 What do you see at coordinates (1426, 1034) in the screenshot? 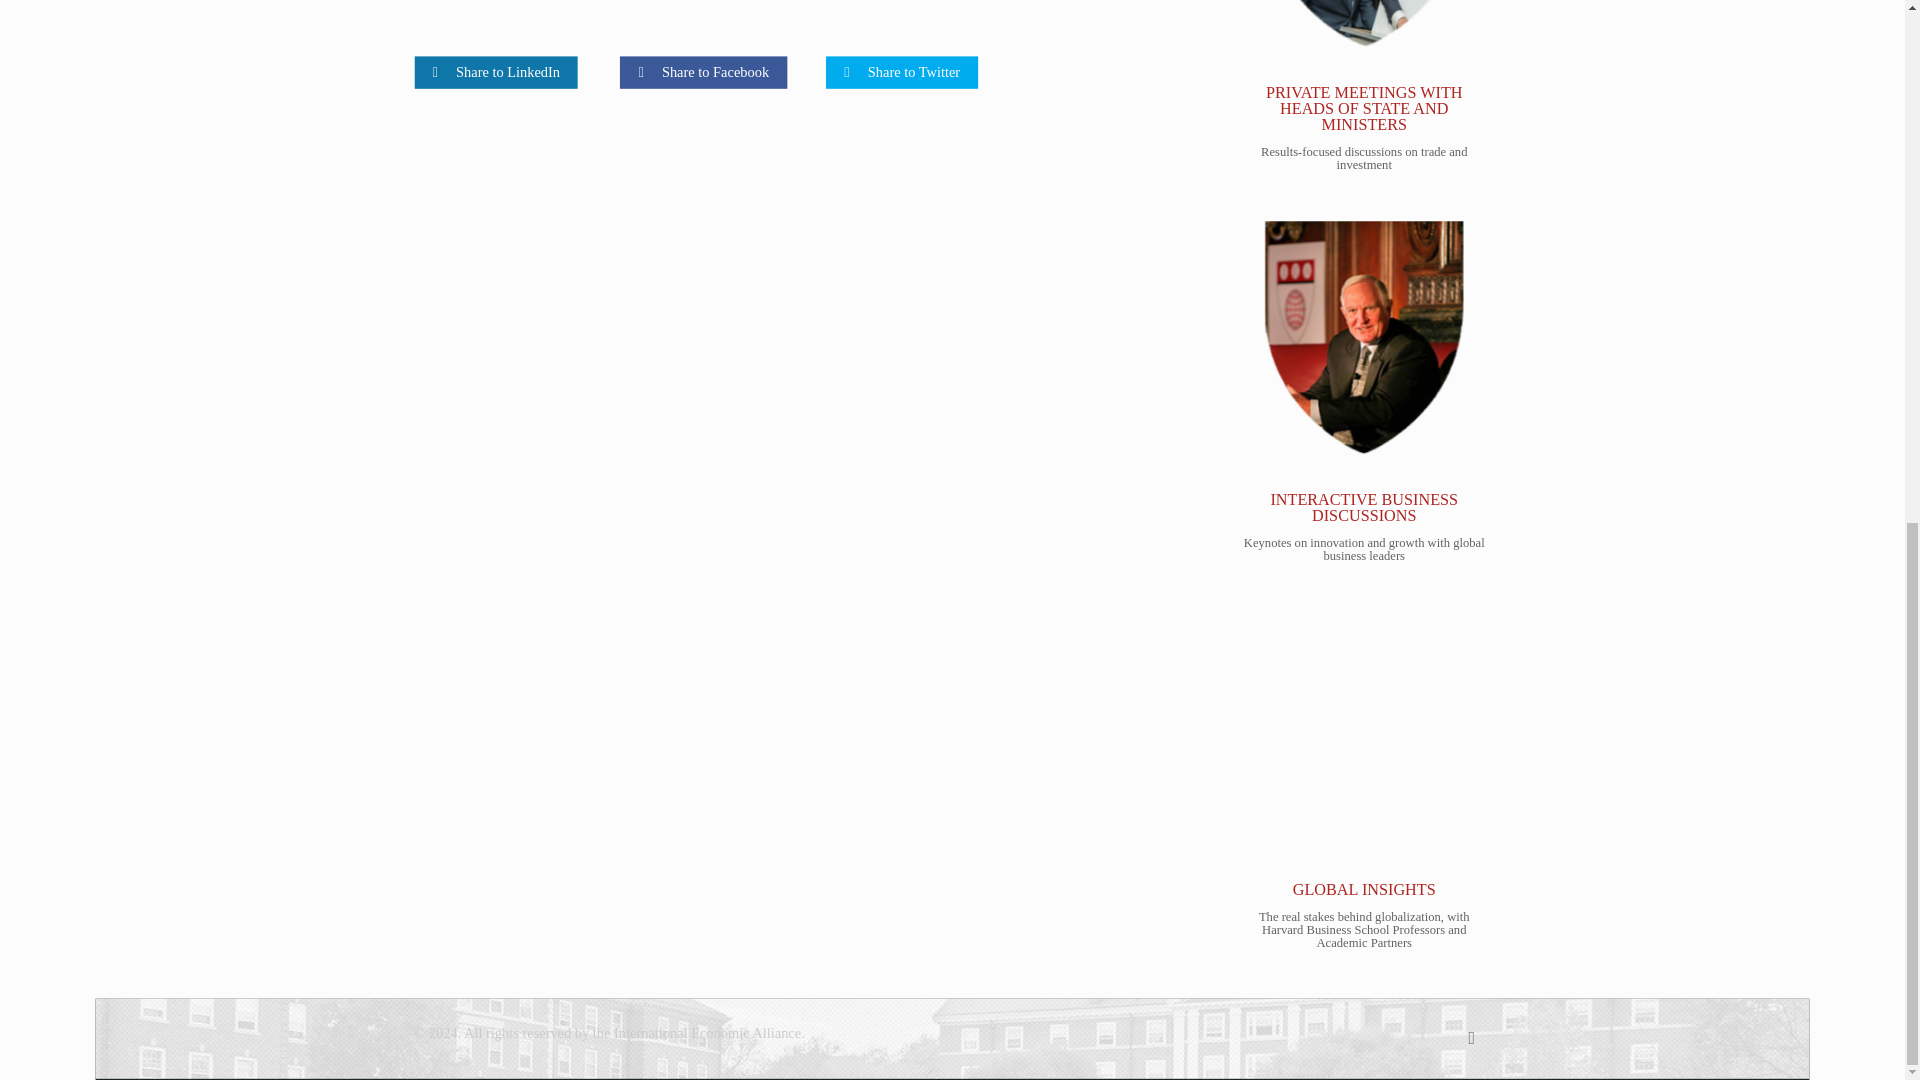
I see `YouTube` at bounding box center [1426, 1034].